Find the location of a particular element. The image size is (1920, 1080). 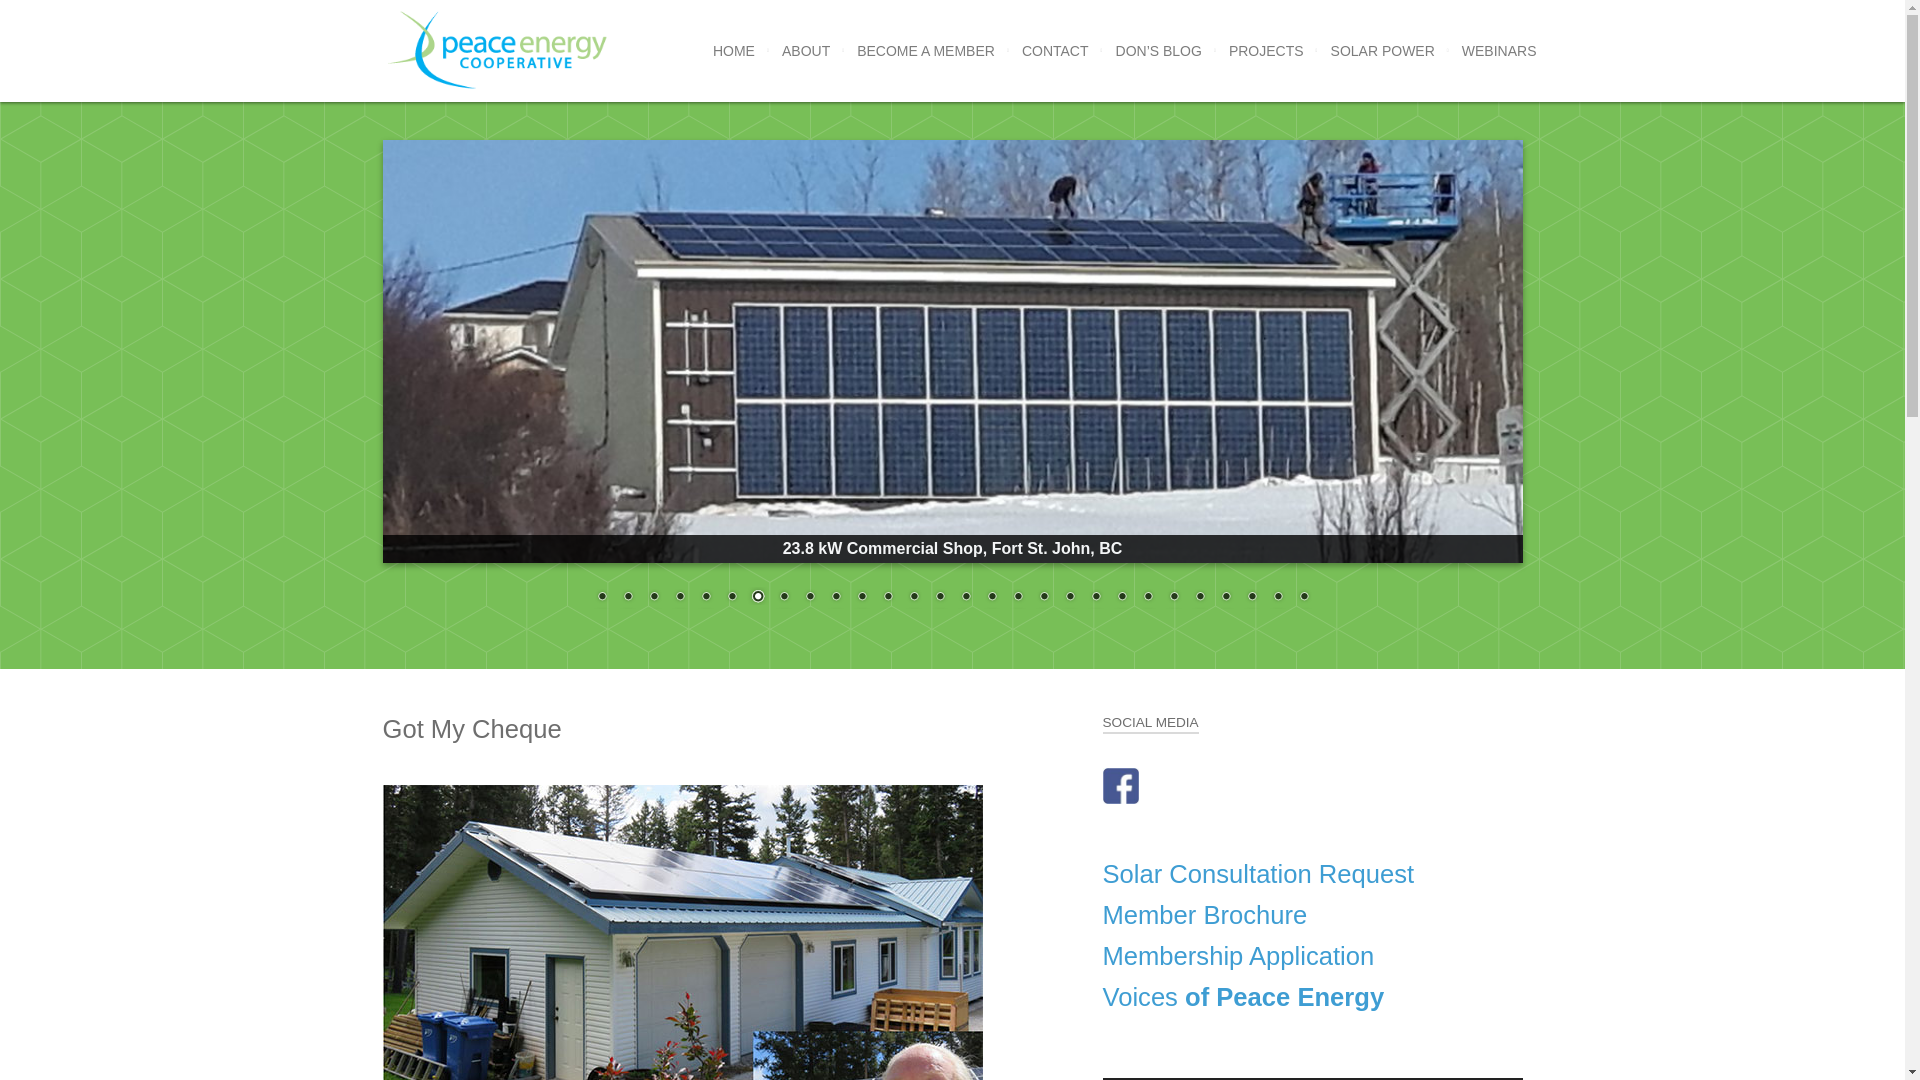

PROJECTS is located at coordinates (1266, 51).